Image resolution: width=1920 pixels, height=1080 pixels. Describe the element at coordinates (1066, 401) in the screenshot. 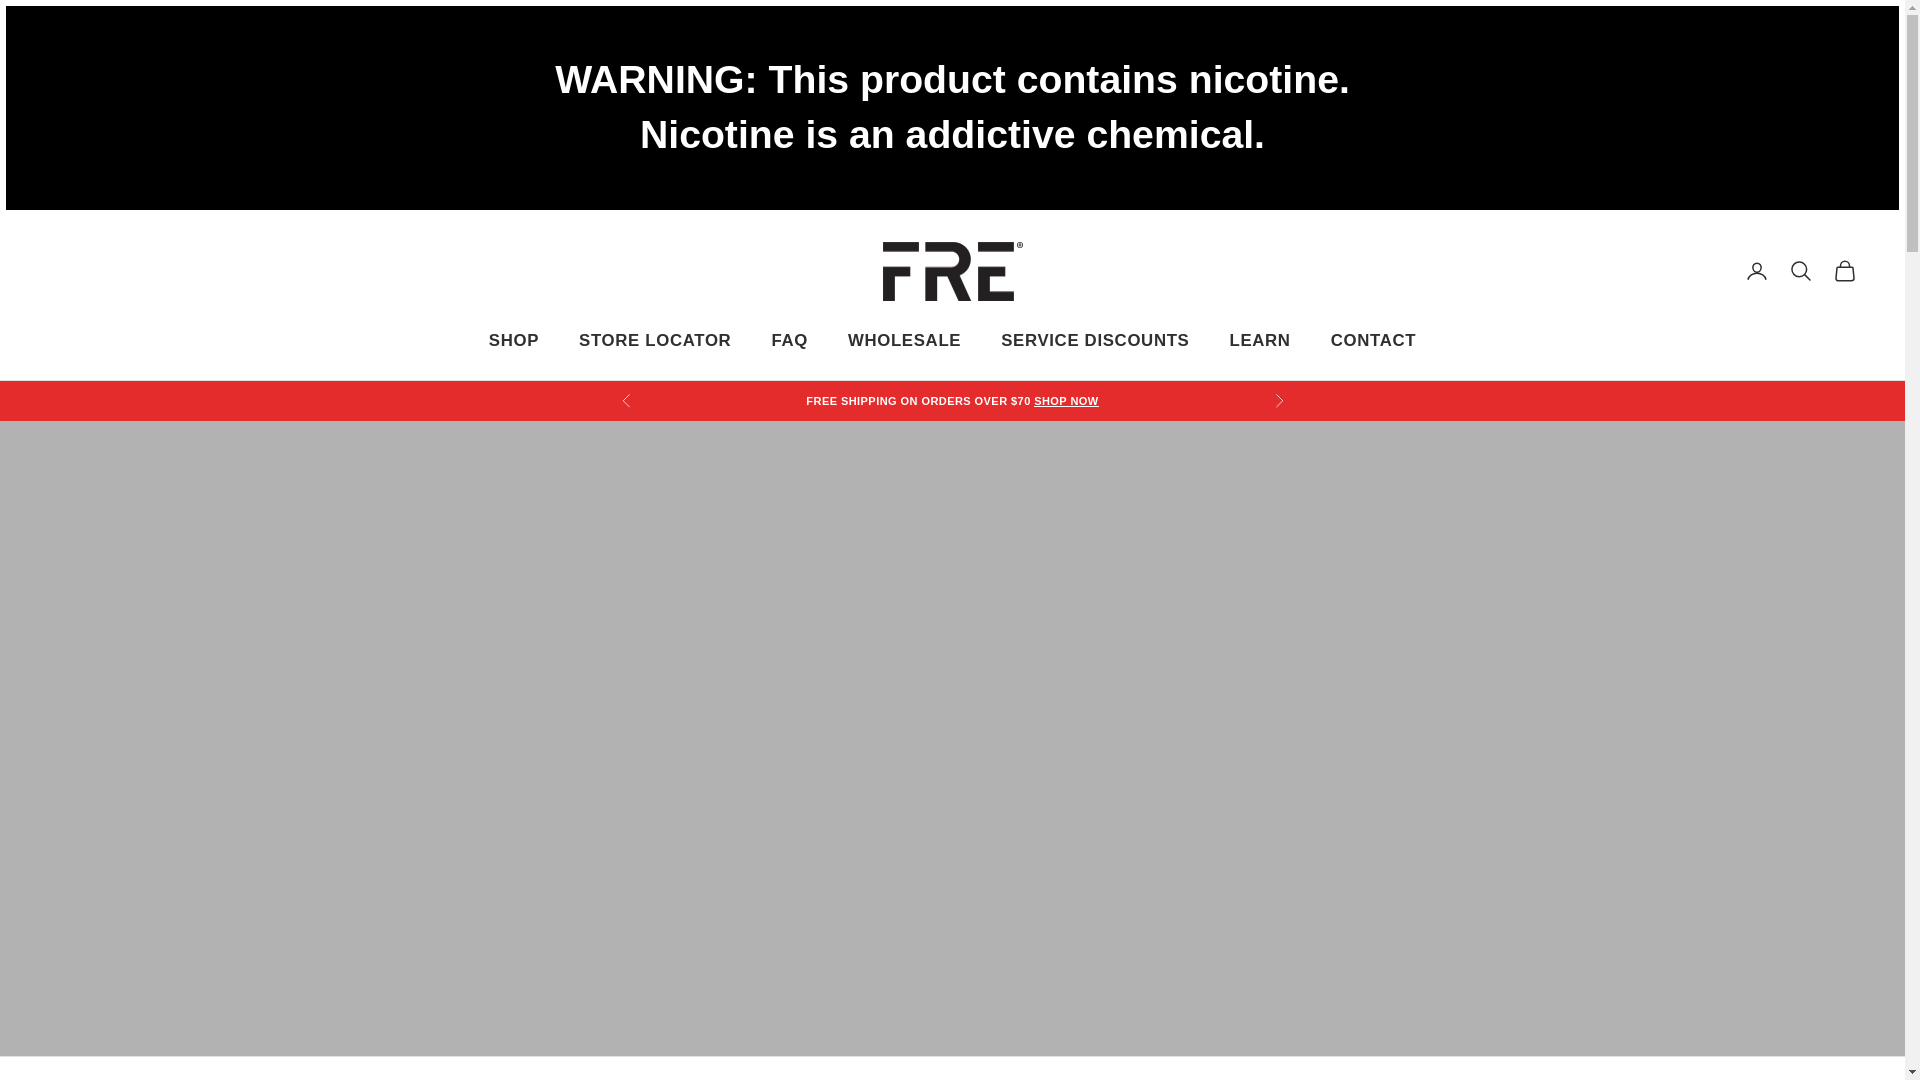

I see `SHOP NOW` at that location.